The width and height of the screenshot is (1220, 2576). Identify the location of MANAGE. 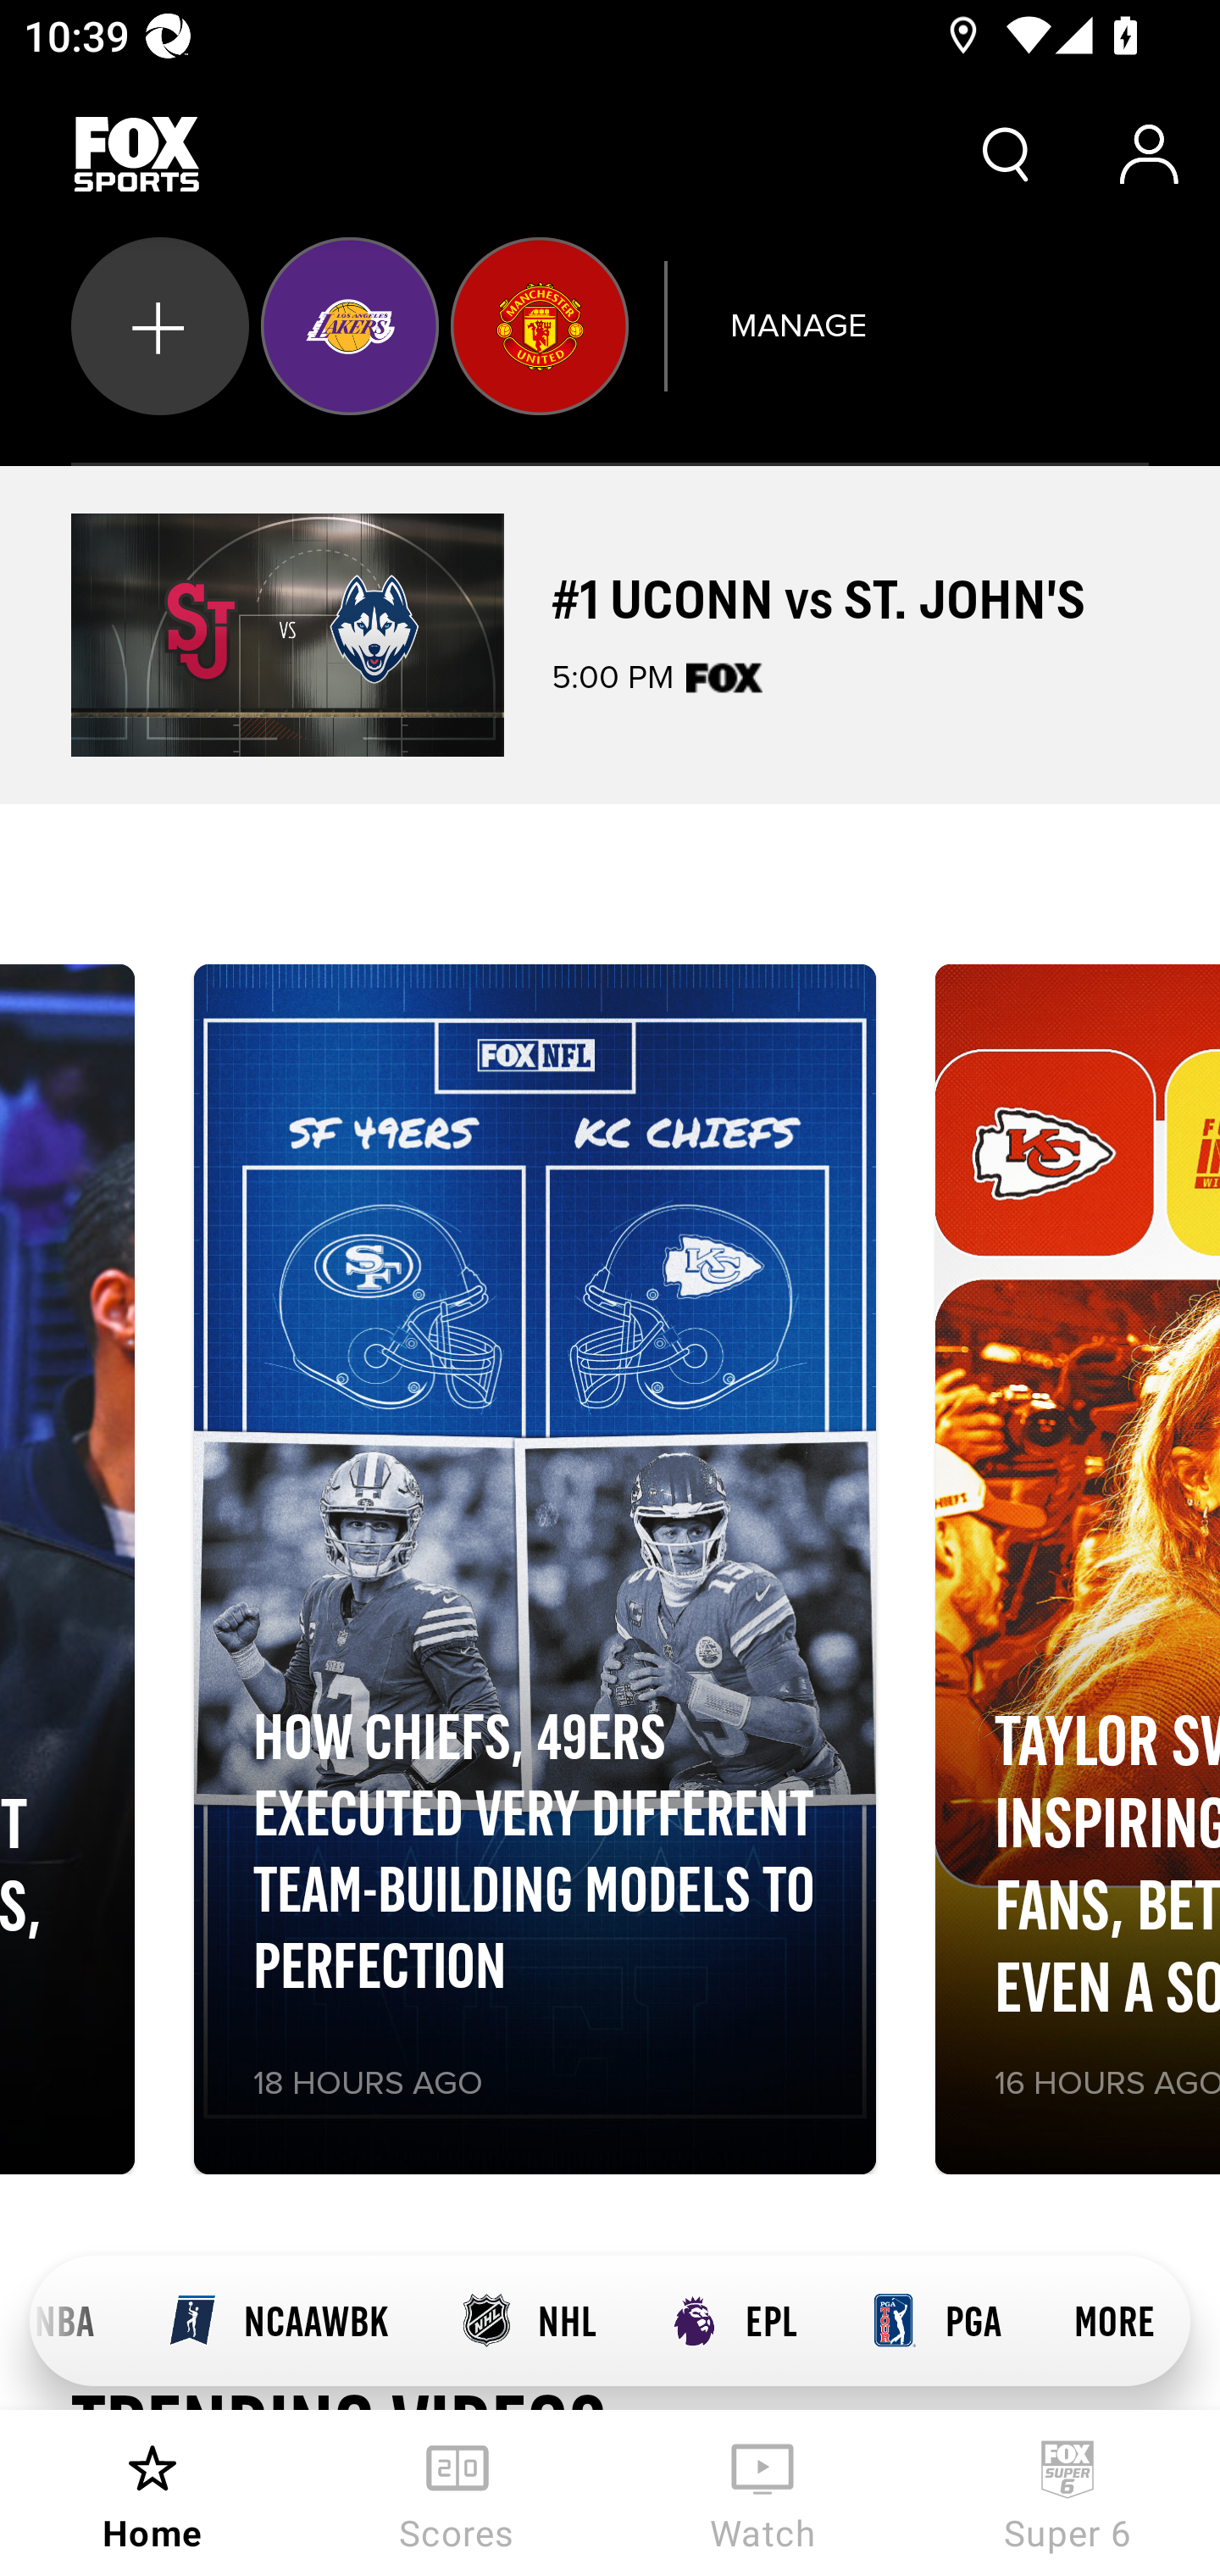
(797, 325).